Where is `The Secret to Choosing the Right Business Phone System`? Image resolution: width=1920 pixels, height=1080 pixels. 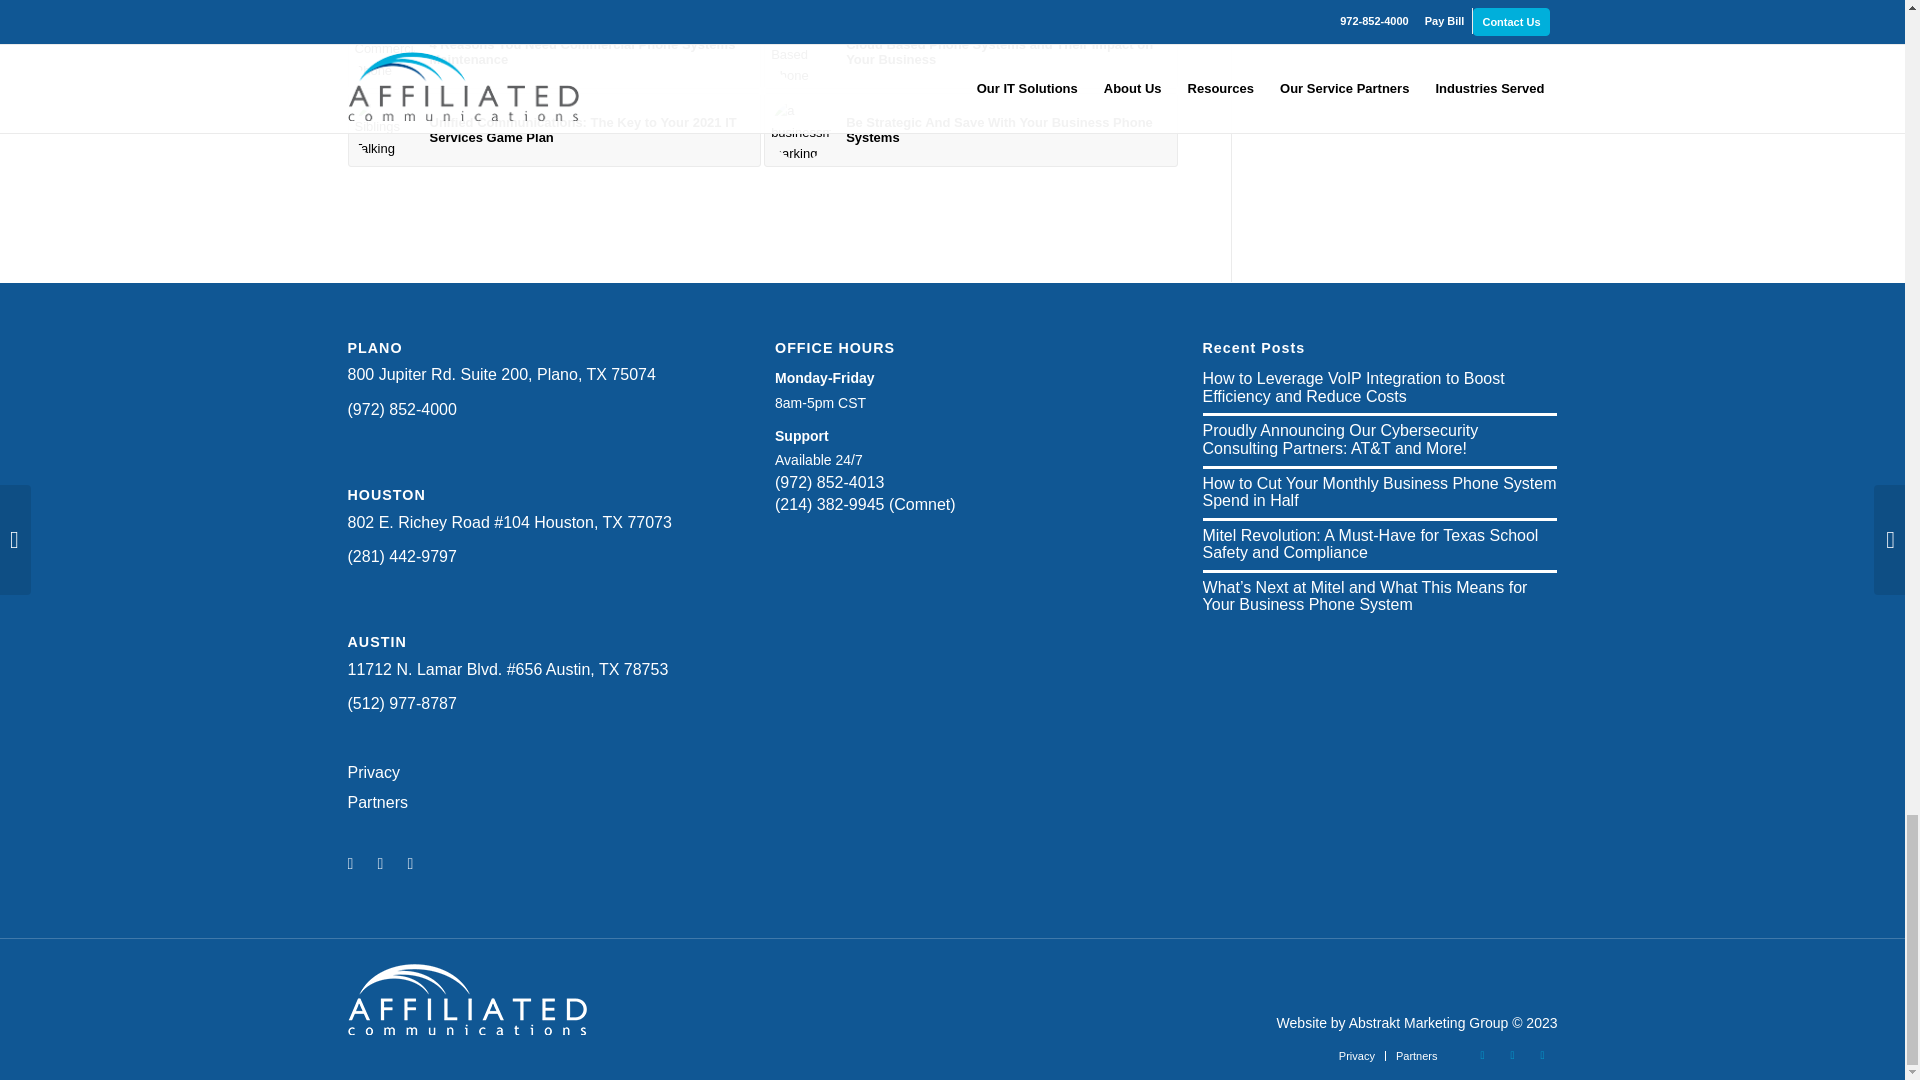
The Secret to Choosing the Right Business Phone System is located at coordinates (971, 5).